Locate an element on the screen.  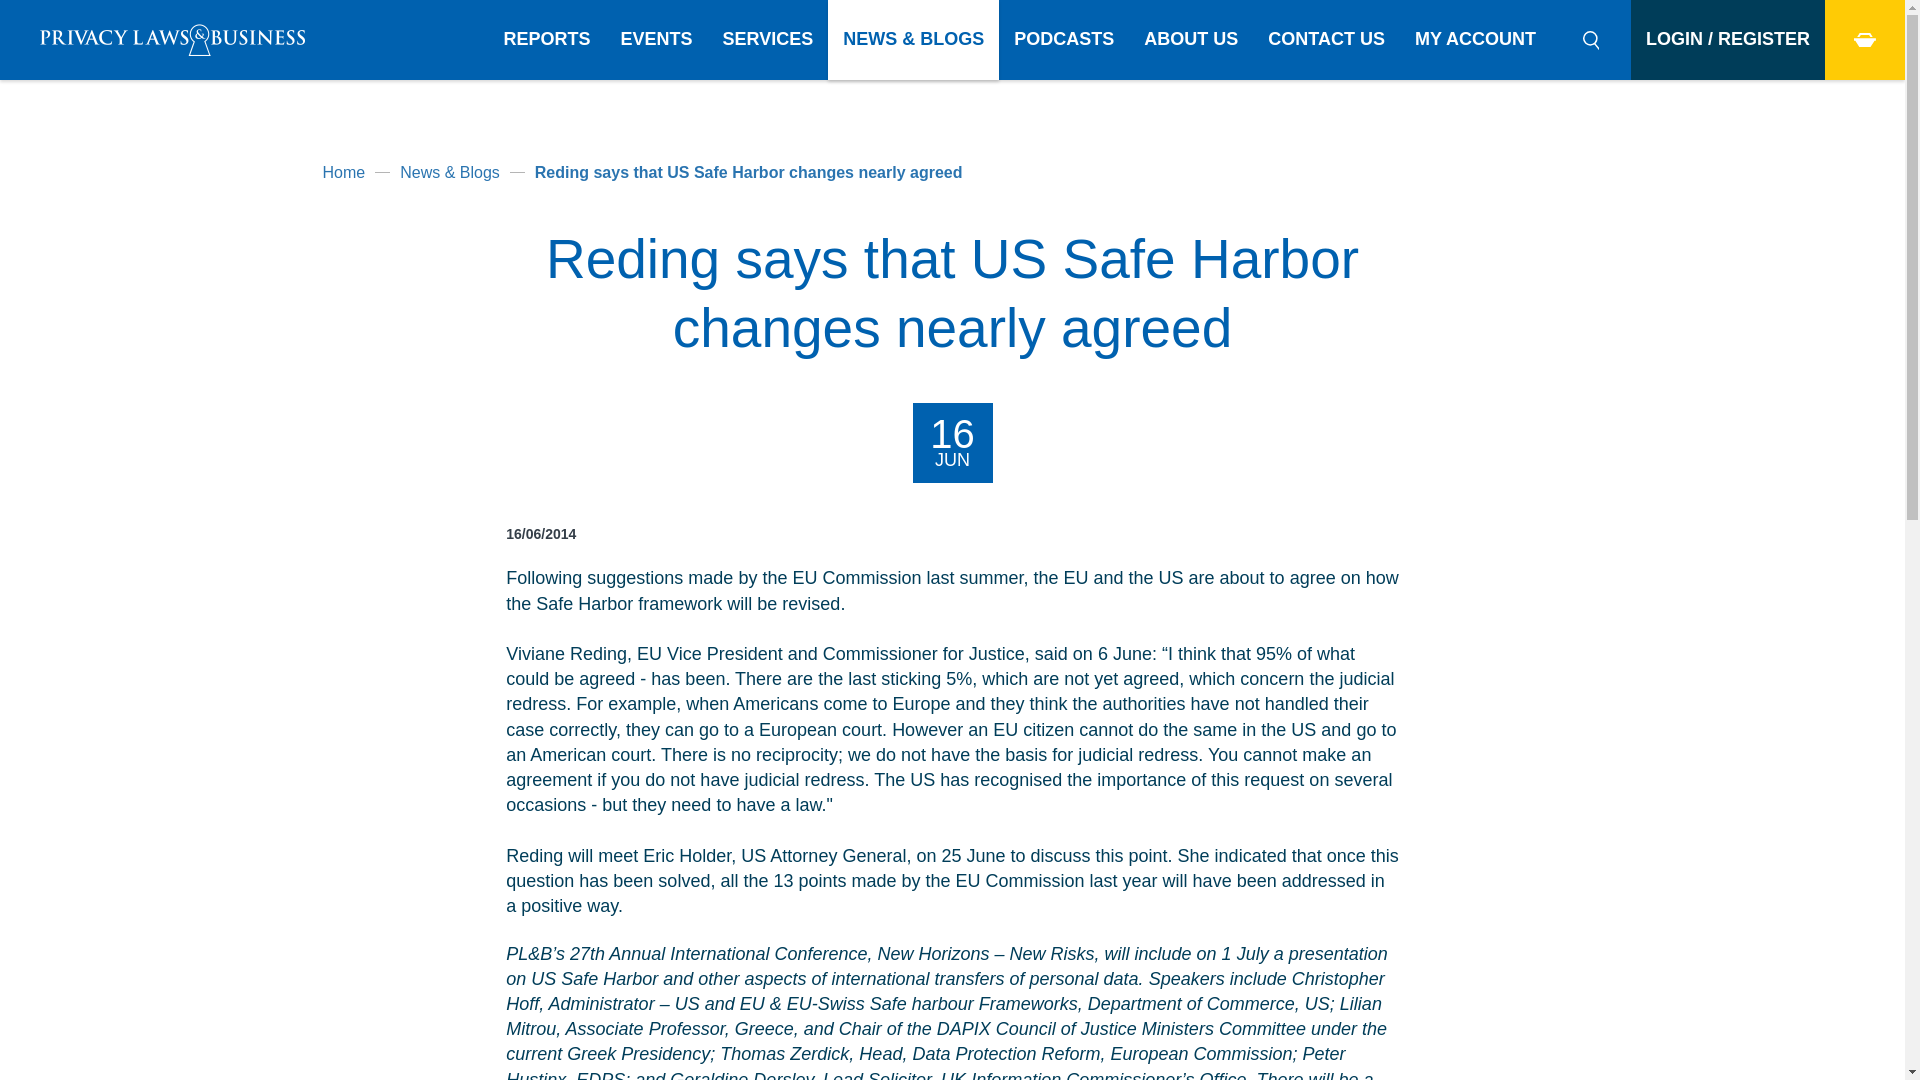
Home is located at coordinates (343, 172).